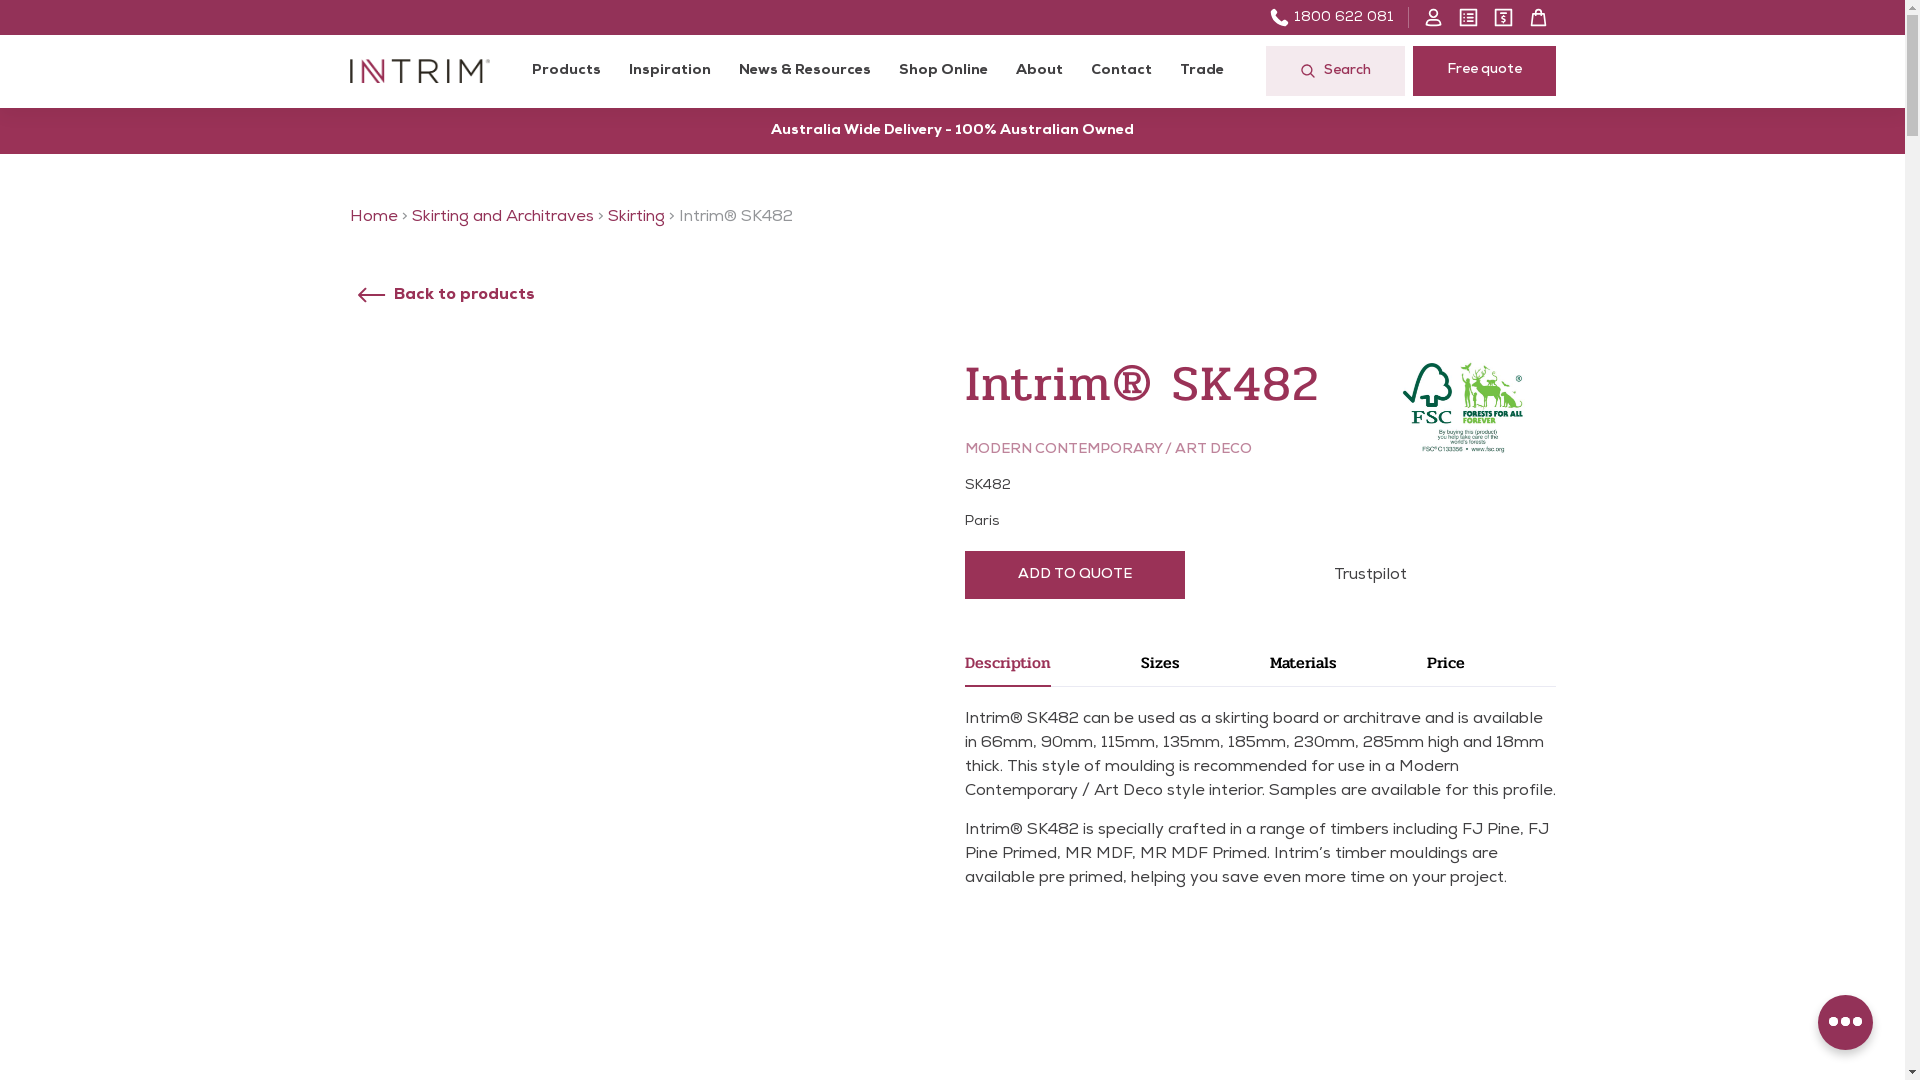 Image resolution: width=1920 pixels, height=1080 pixels. Describe the element at coordinates (1120, 72) in the screenshot. I see `Contact` at that location.